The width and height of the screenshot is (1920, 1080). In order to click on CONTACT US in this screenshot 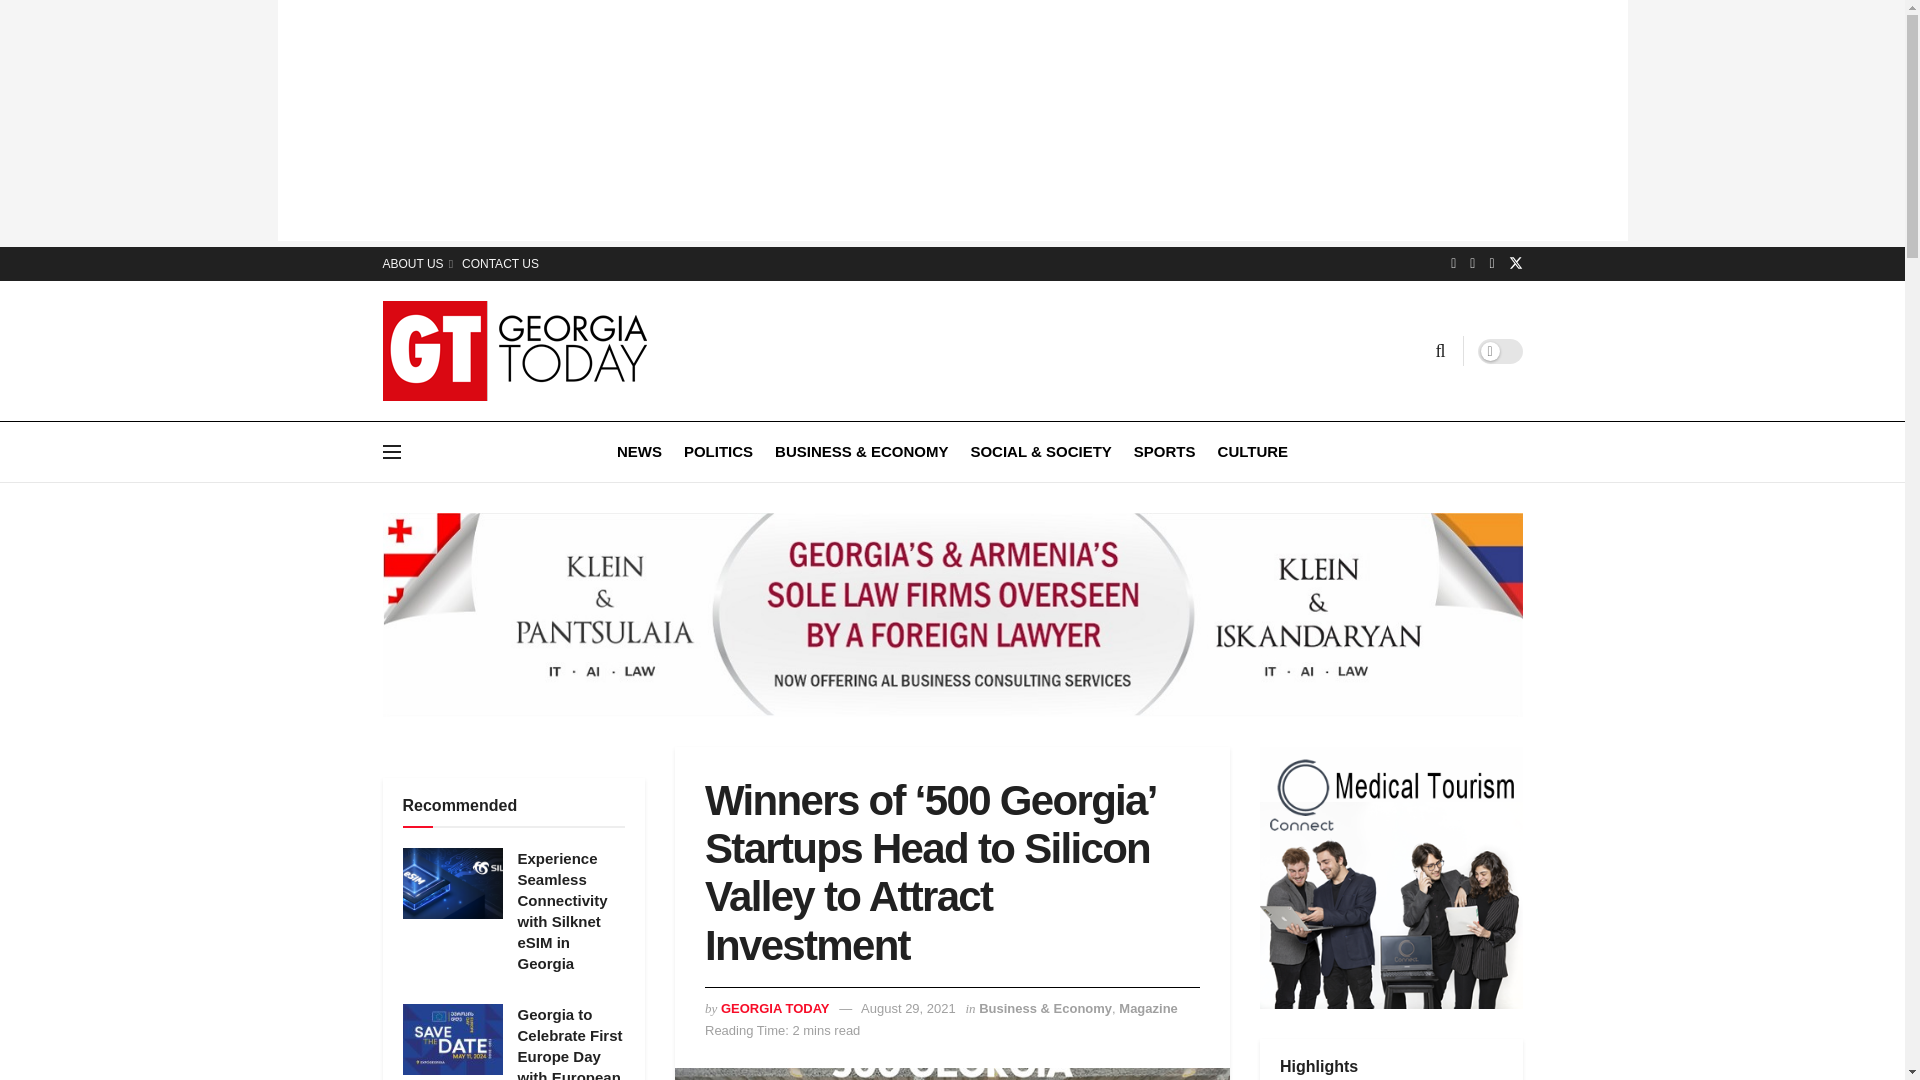, I will do `click(500, 264)`.